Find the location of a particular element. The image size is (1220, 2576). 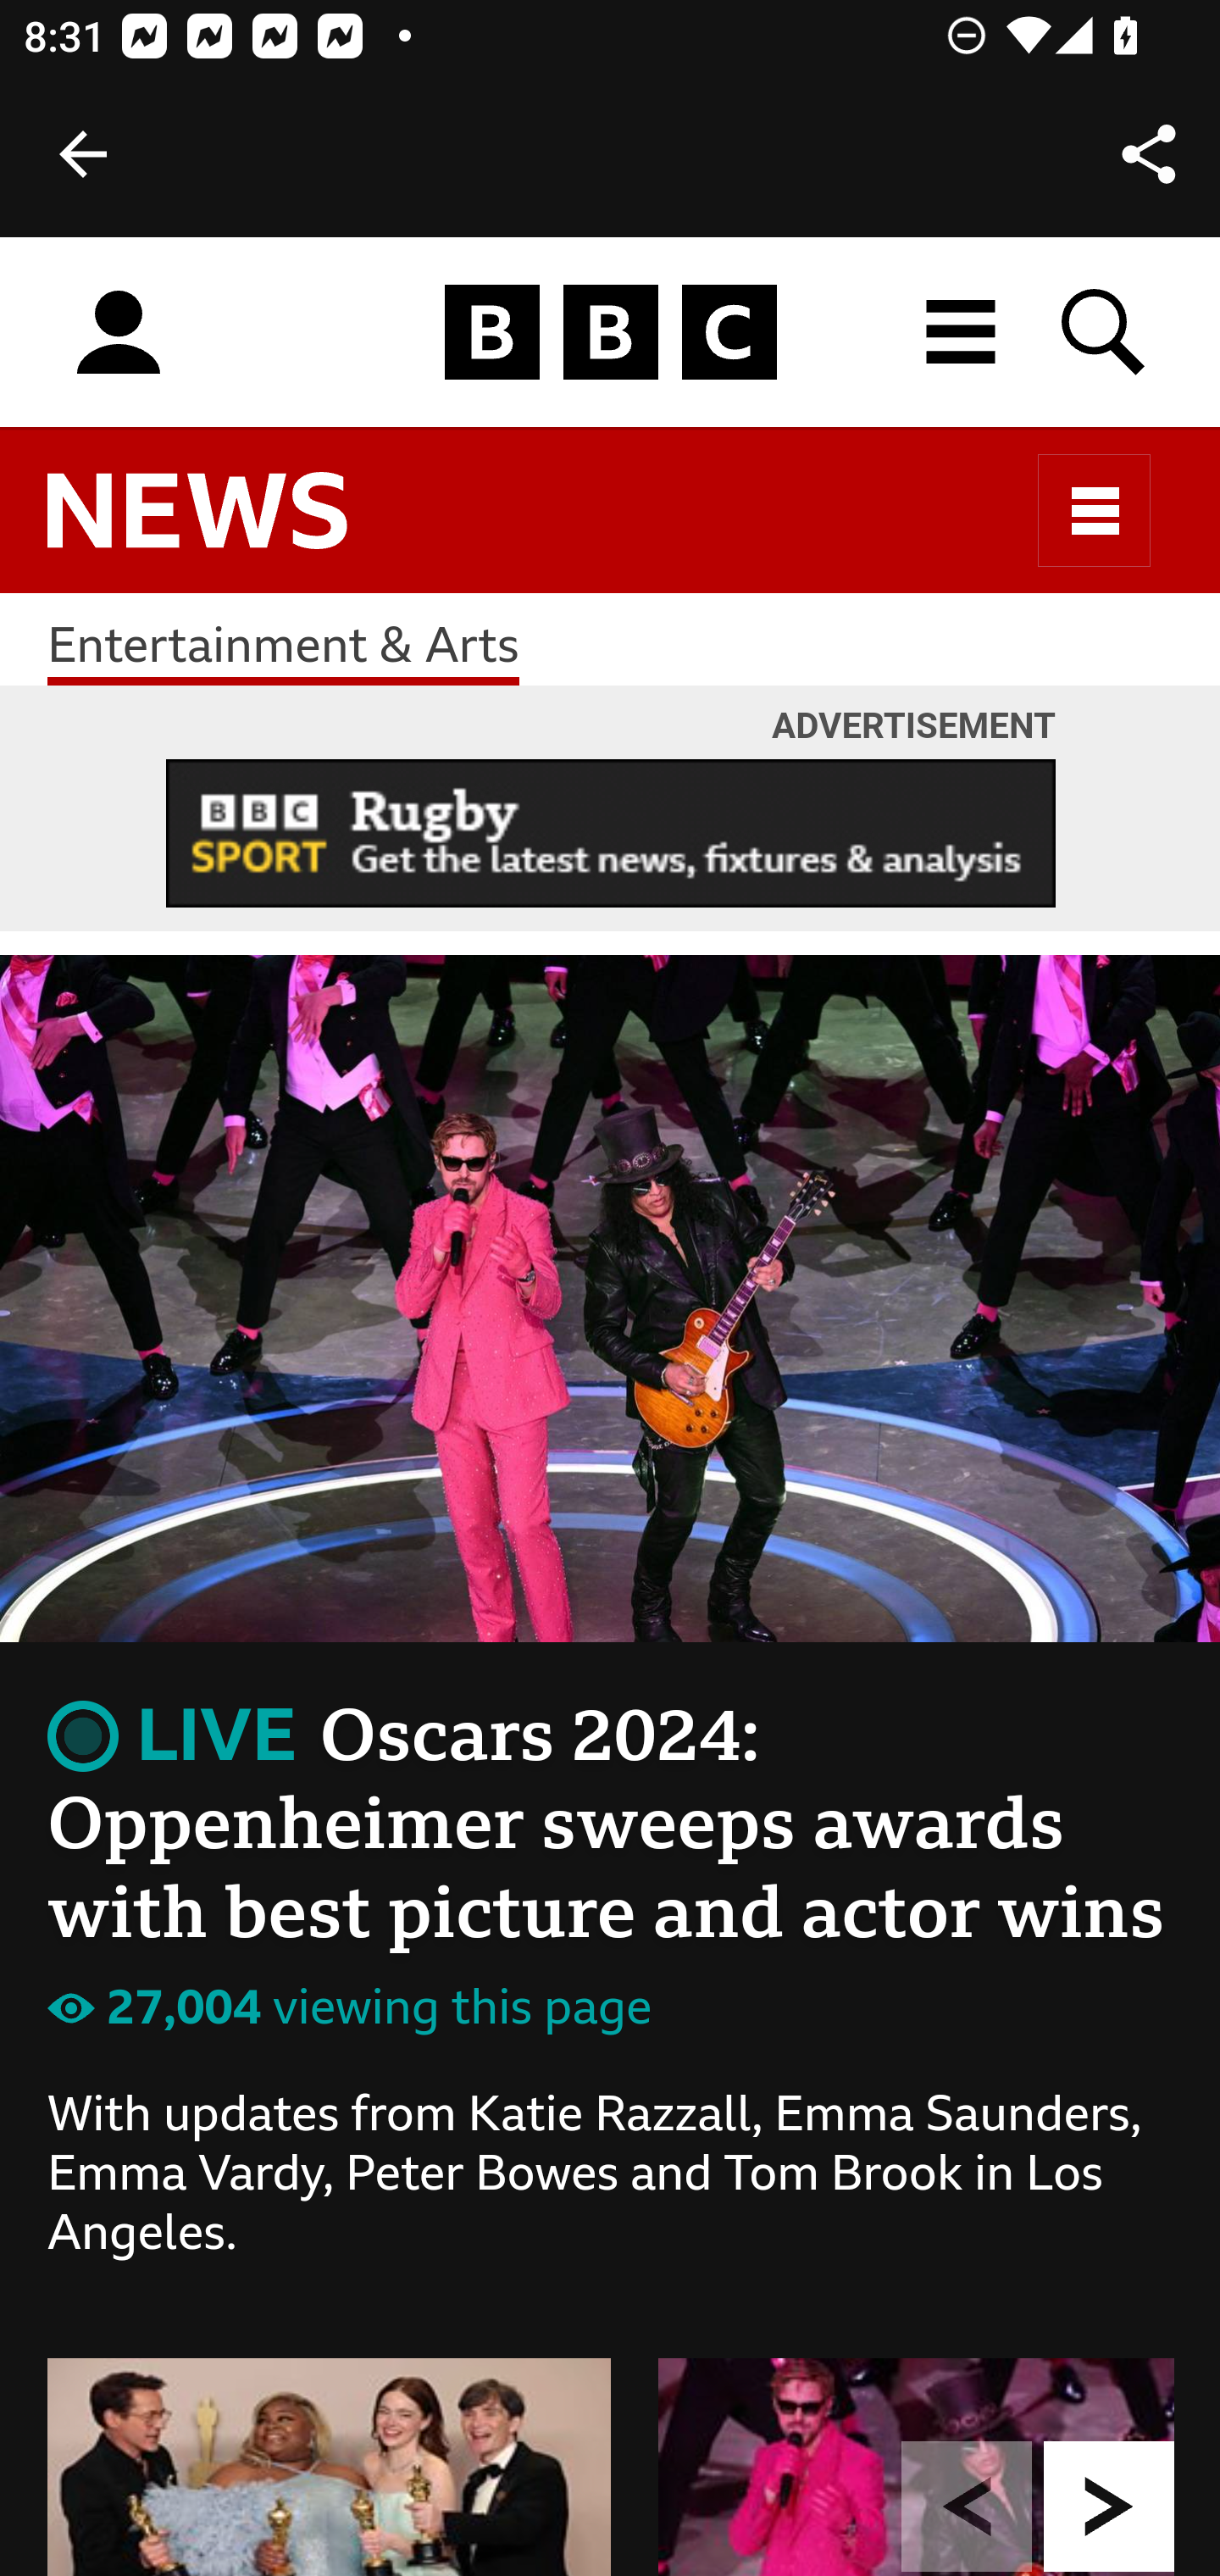

previous is located at coordinates (968, 2505).